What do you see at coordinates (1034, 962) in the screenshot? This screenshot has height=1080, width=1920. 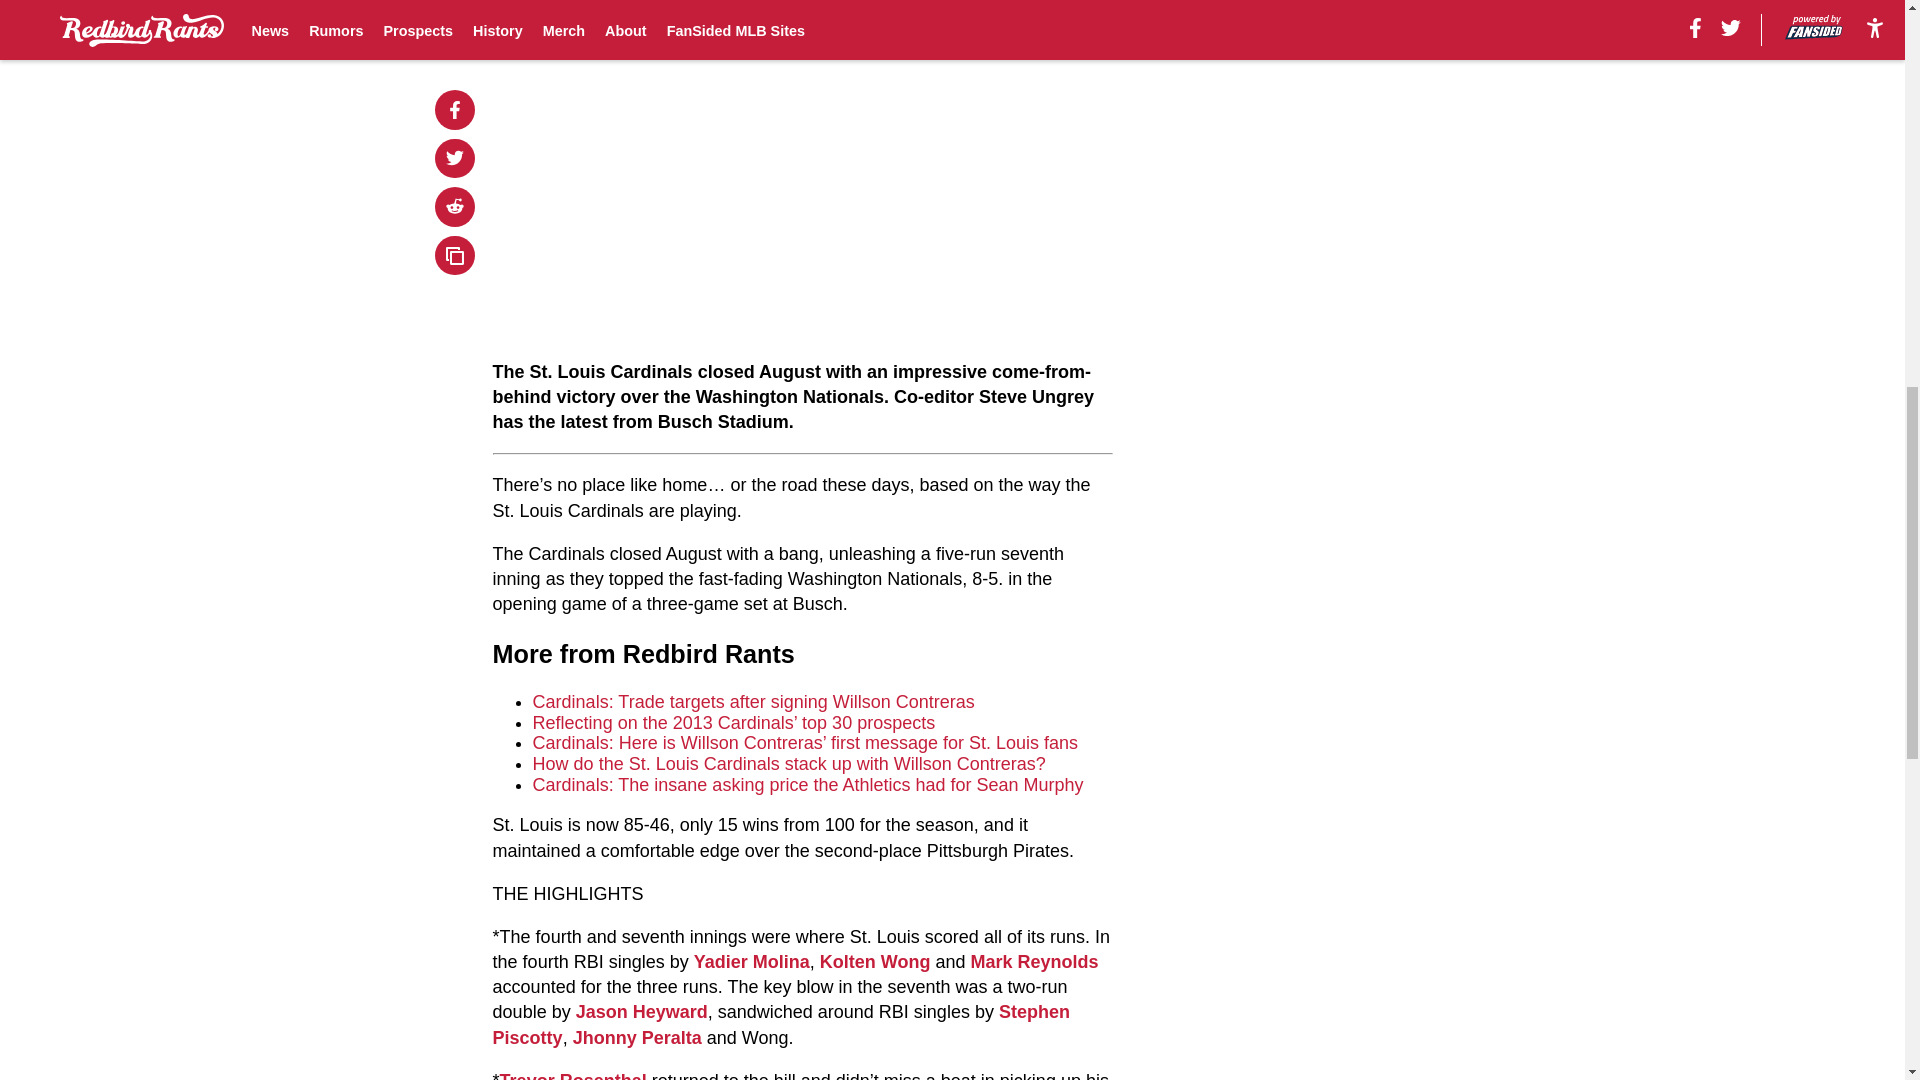 I see `Mark Reynolds` at bounding box center [1034, 962].